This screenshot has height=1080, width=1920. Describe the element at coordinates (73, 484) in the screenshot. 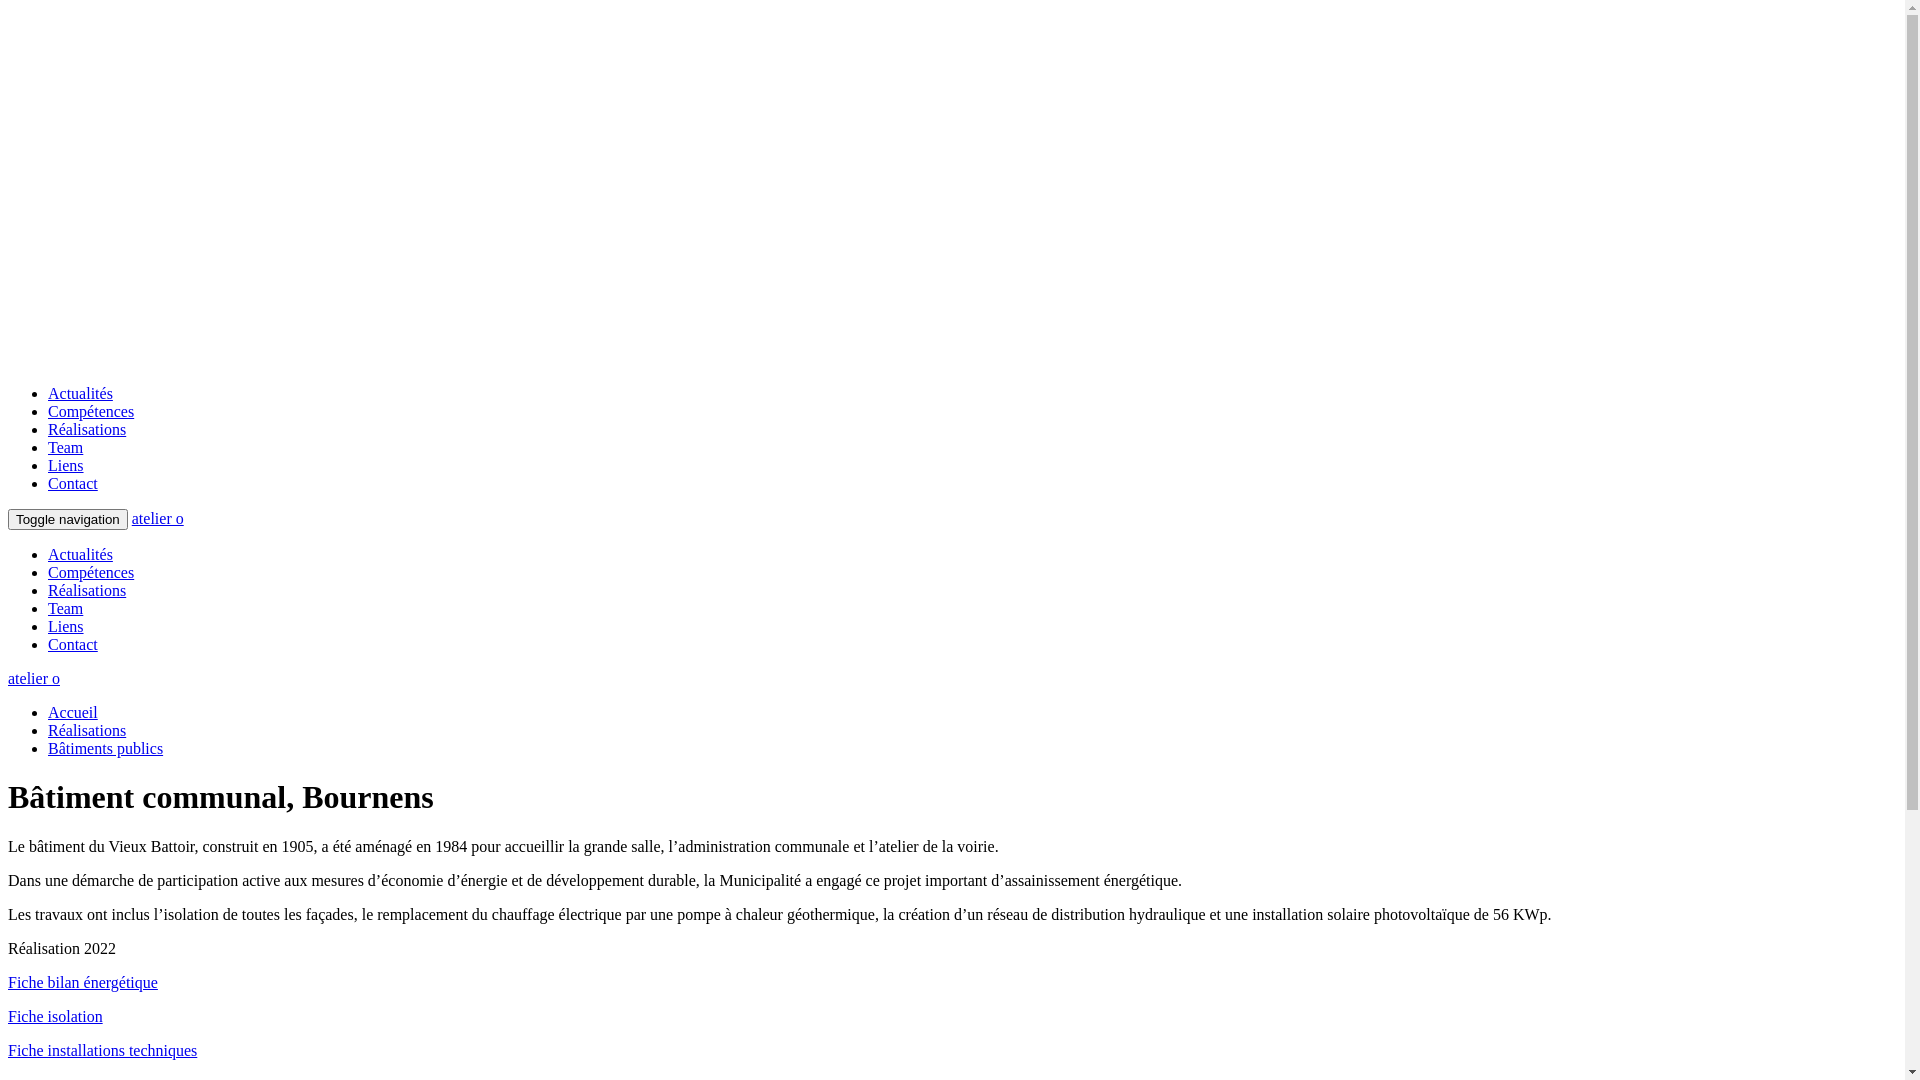

I see `Contact` at that location.